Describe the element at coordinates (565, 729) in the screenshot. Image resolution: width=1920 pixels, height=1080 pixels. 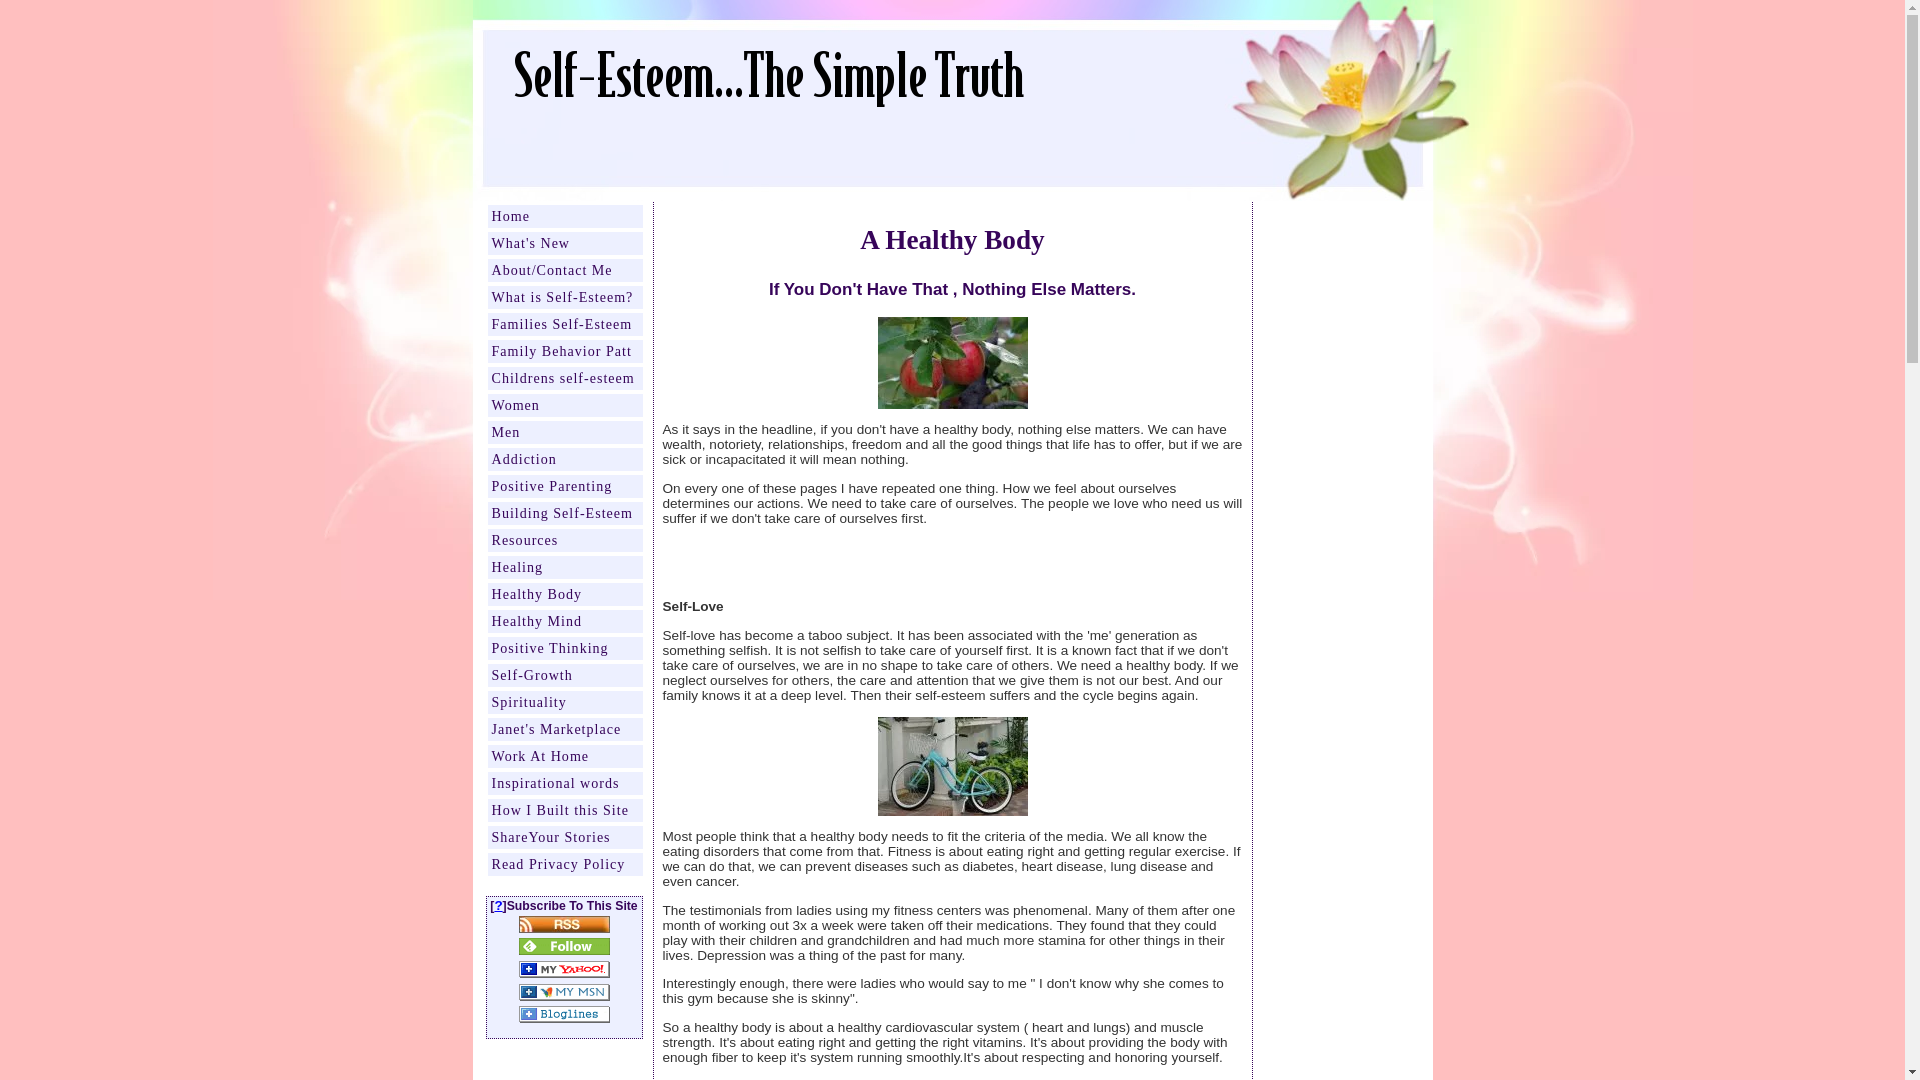
I see `Janet's Marketplace` at that location.